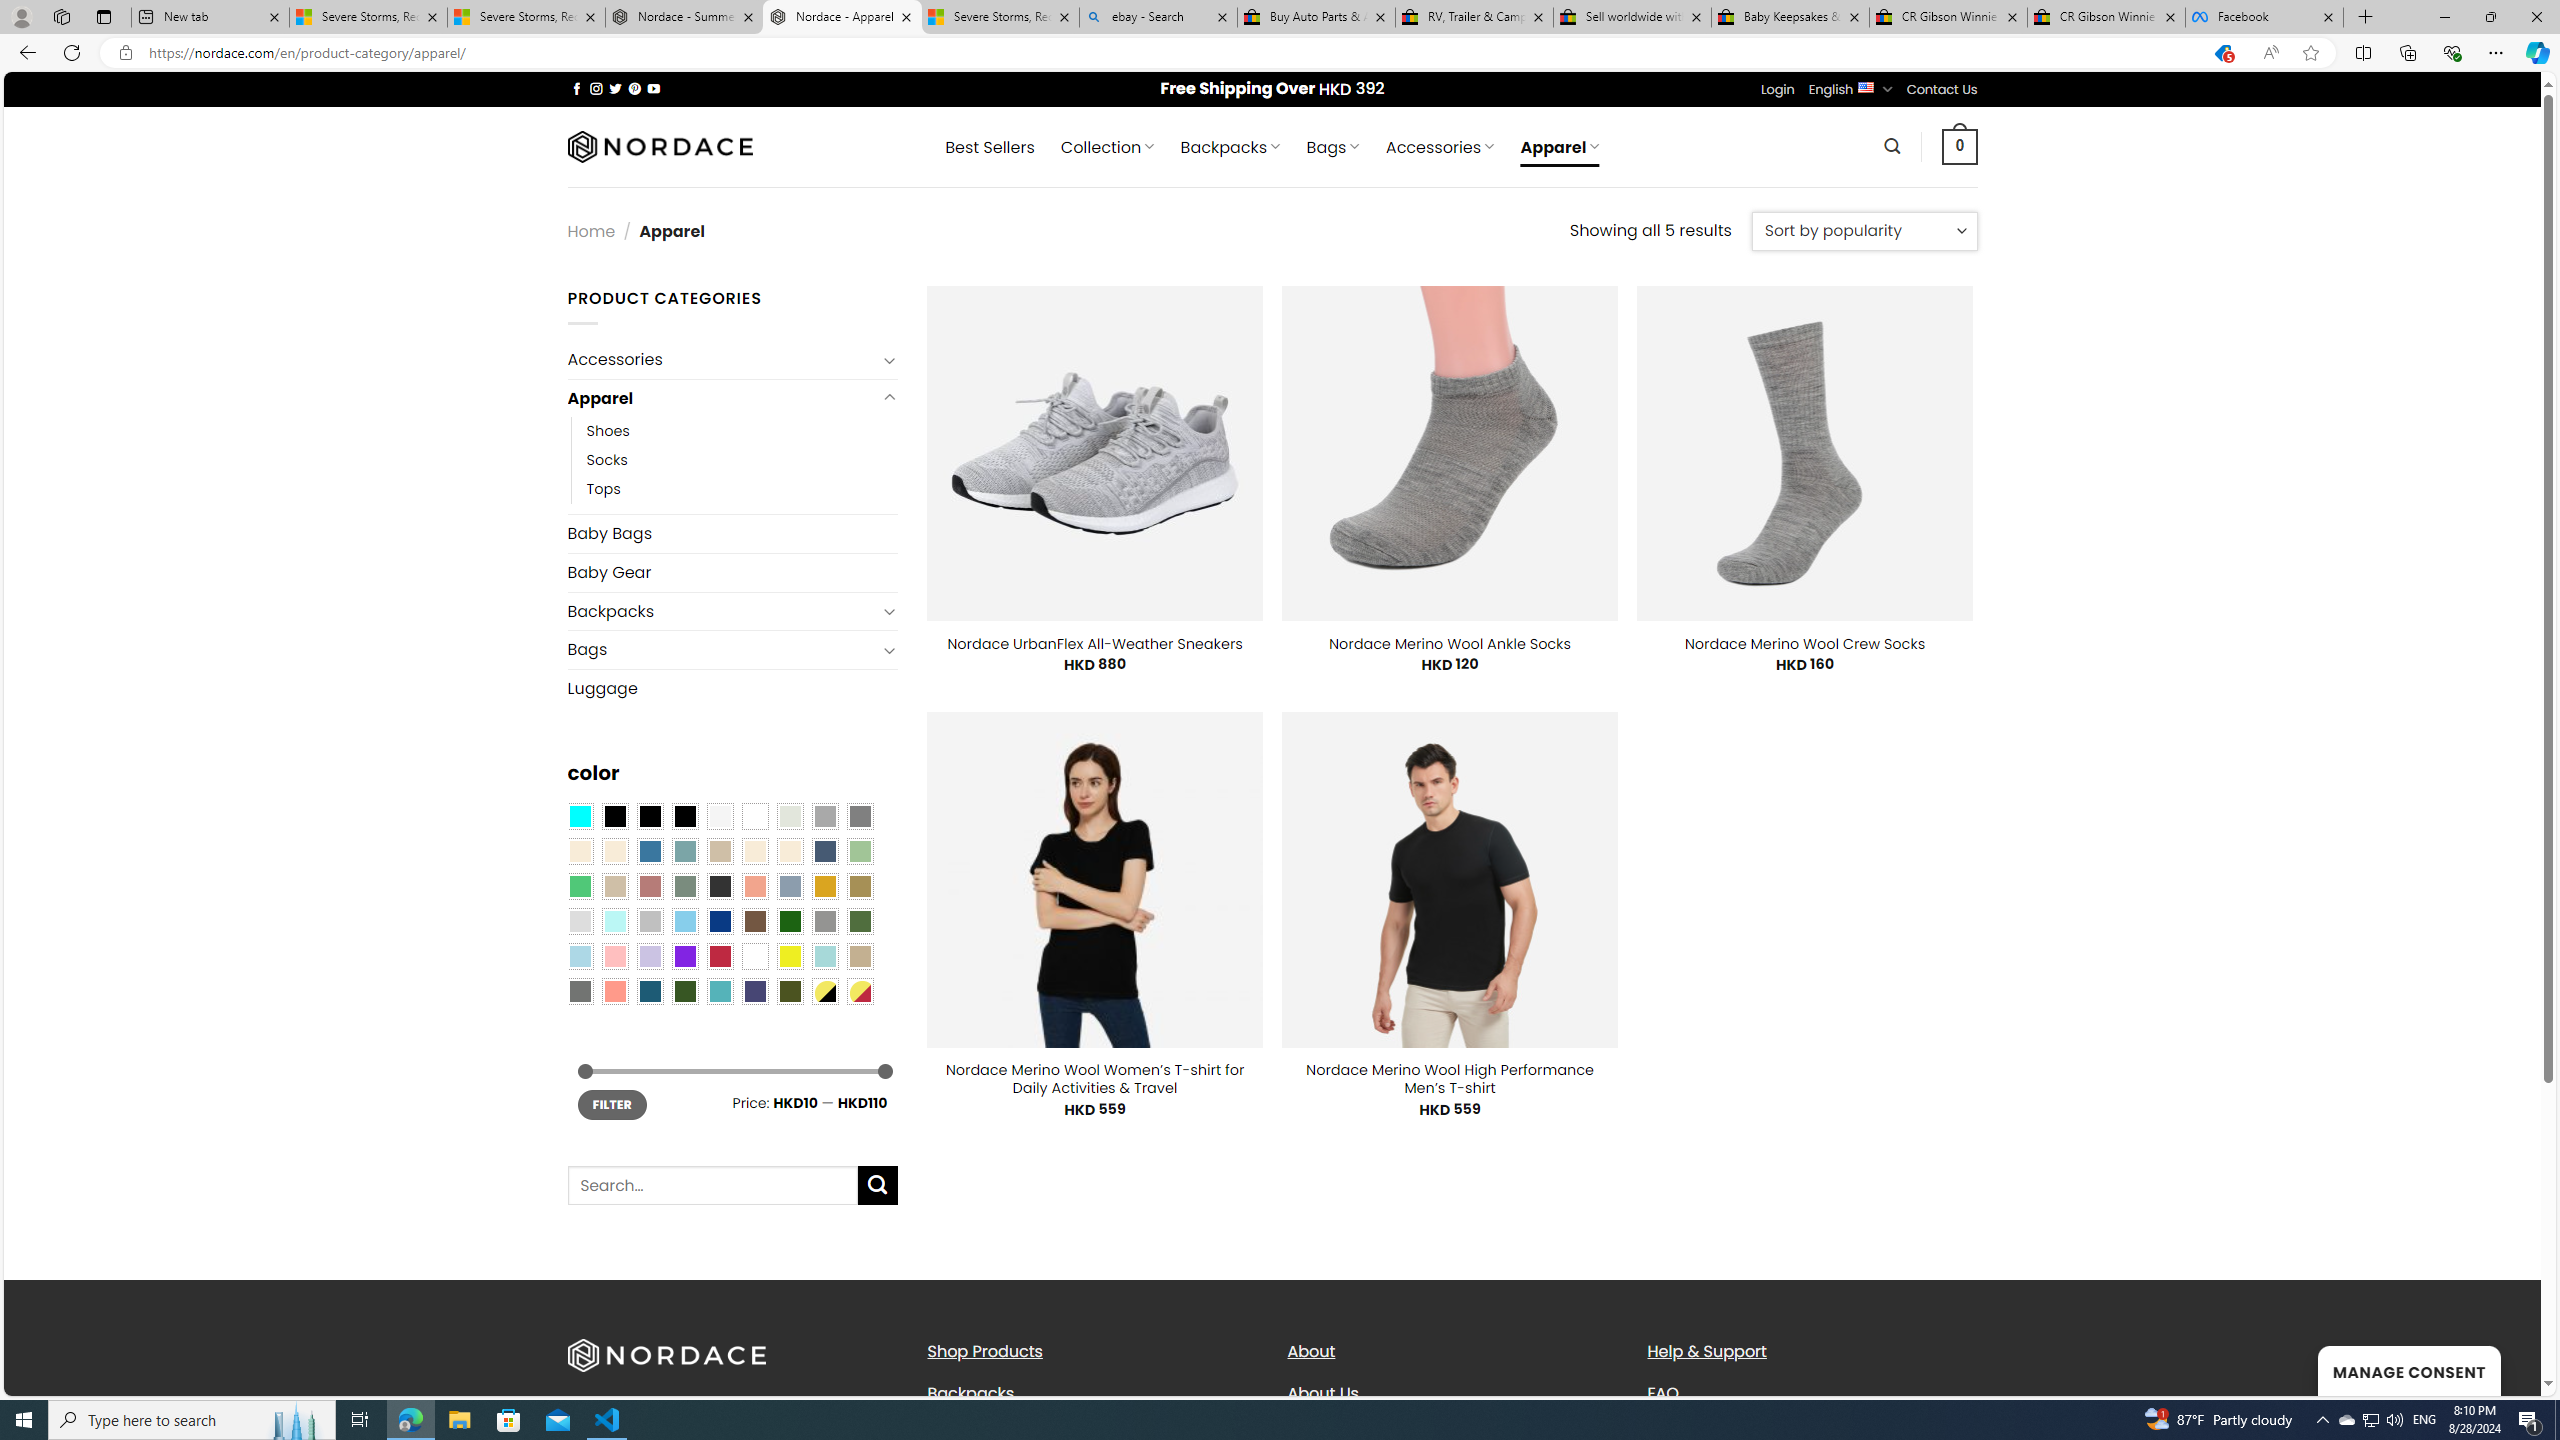 The height and width of the screenshot is (1440, 2560). Describe the element at coordinates (755, 885) in the screenshot. I see `Coral` at that location.